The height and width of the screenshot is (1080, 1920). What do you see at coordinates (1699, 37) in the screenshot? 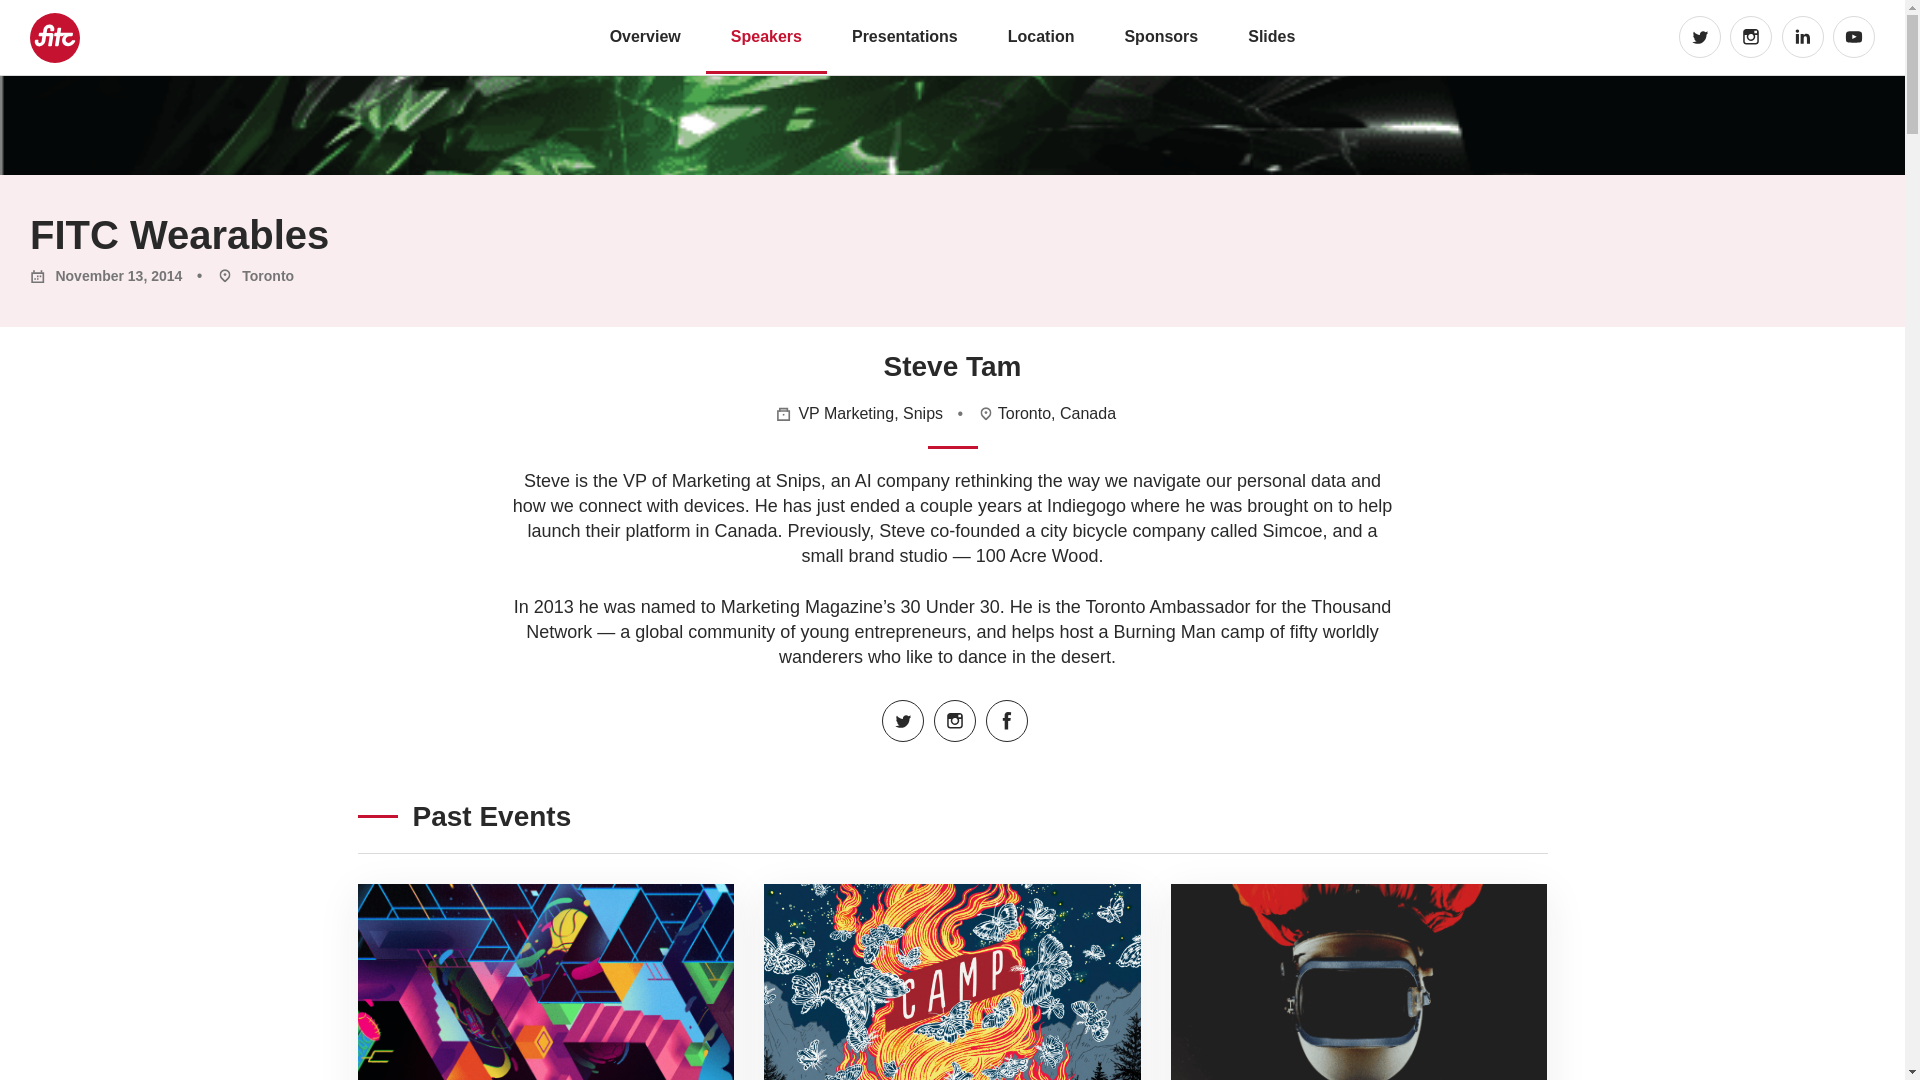
I see `twitter` at bounding box center [1699, 37].